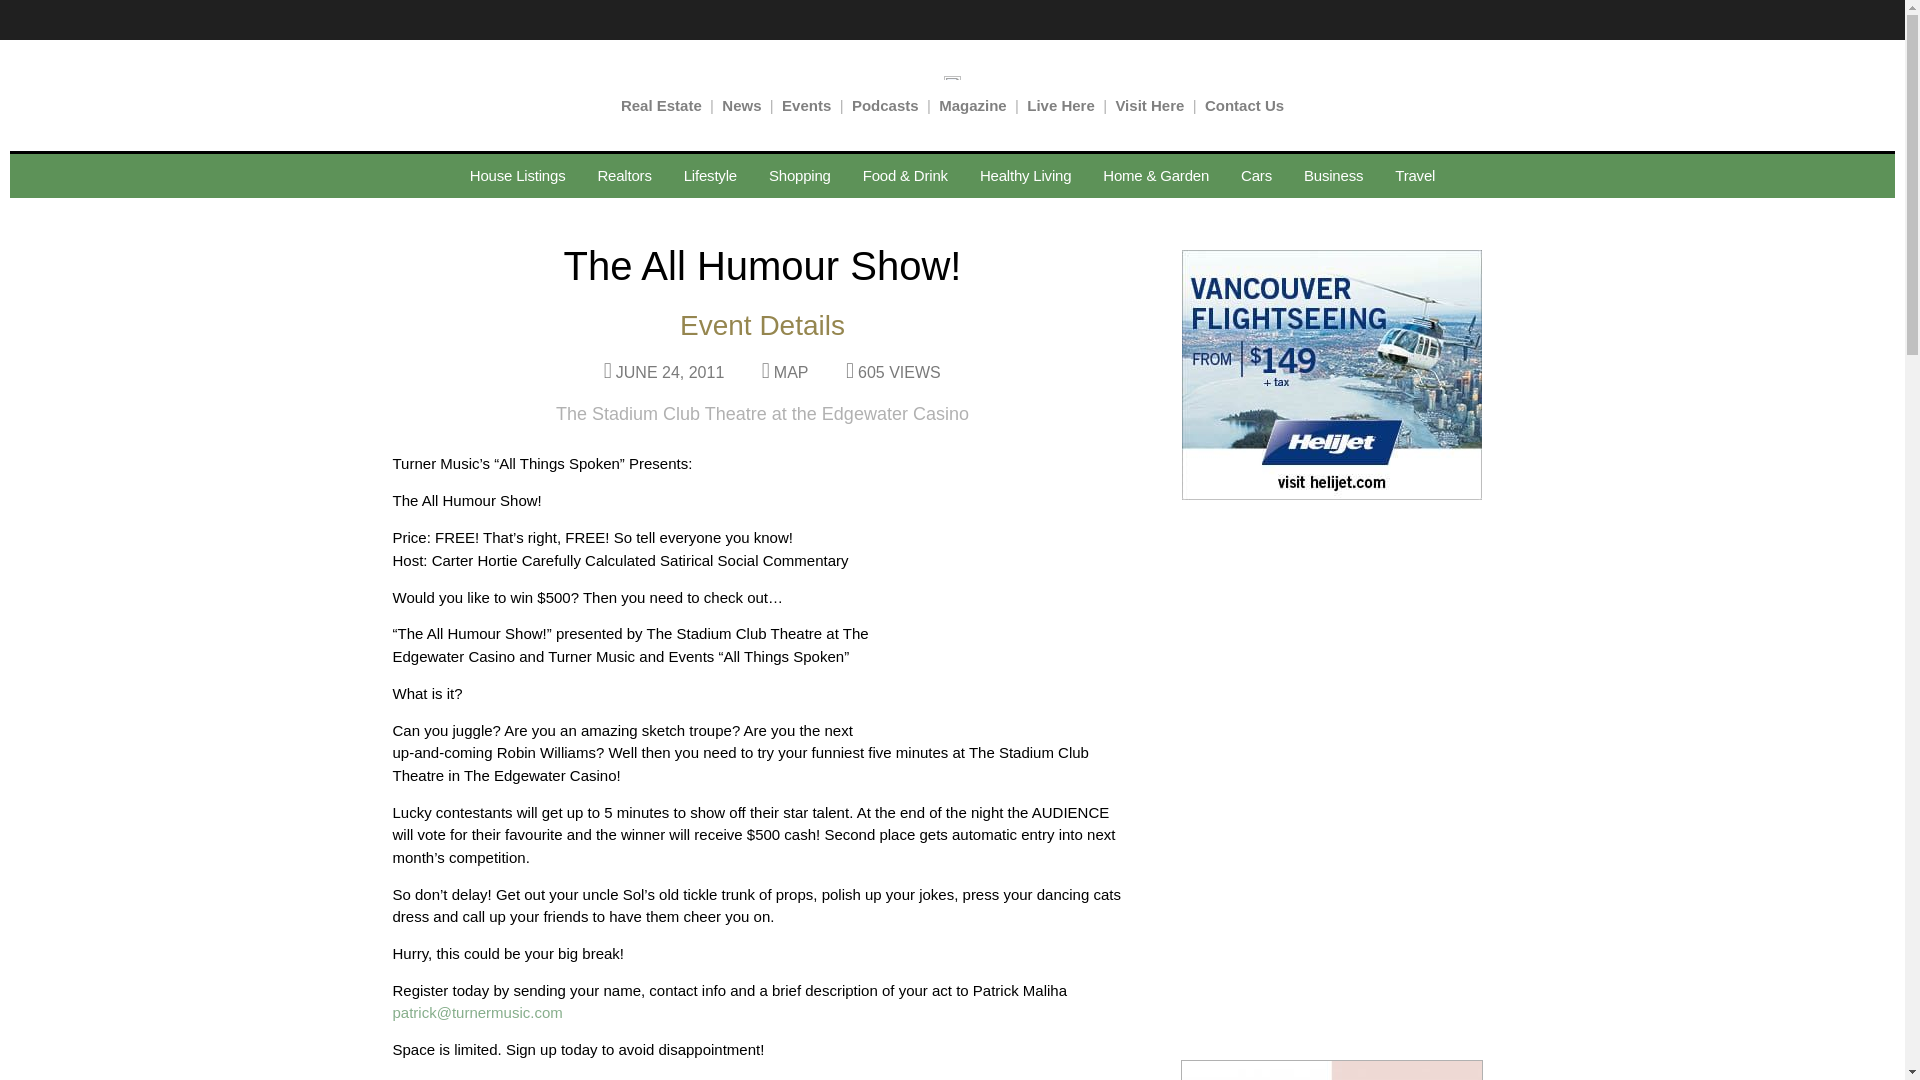  What do you see at coordinates (972, 104) in the screenshot?
I see `Magazine` at bounding box center [972, 104].